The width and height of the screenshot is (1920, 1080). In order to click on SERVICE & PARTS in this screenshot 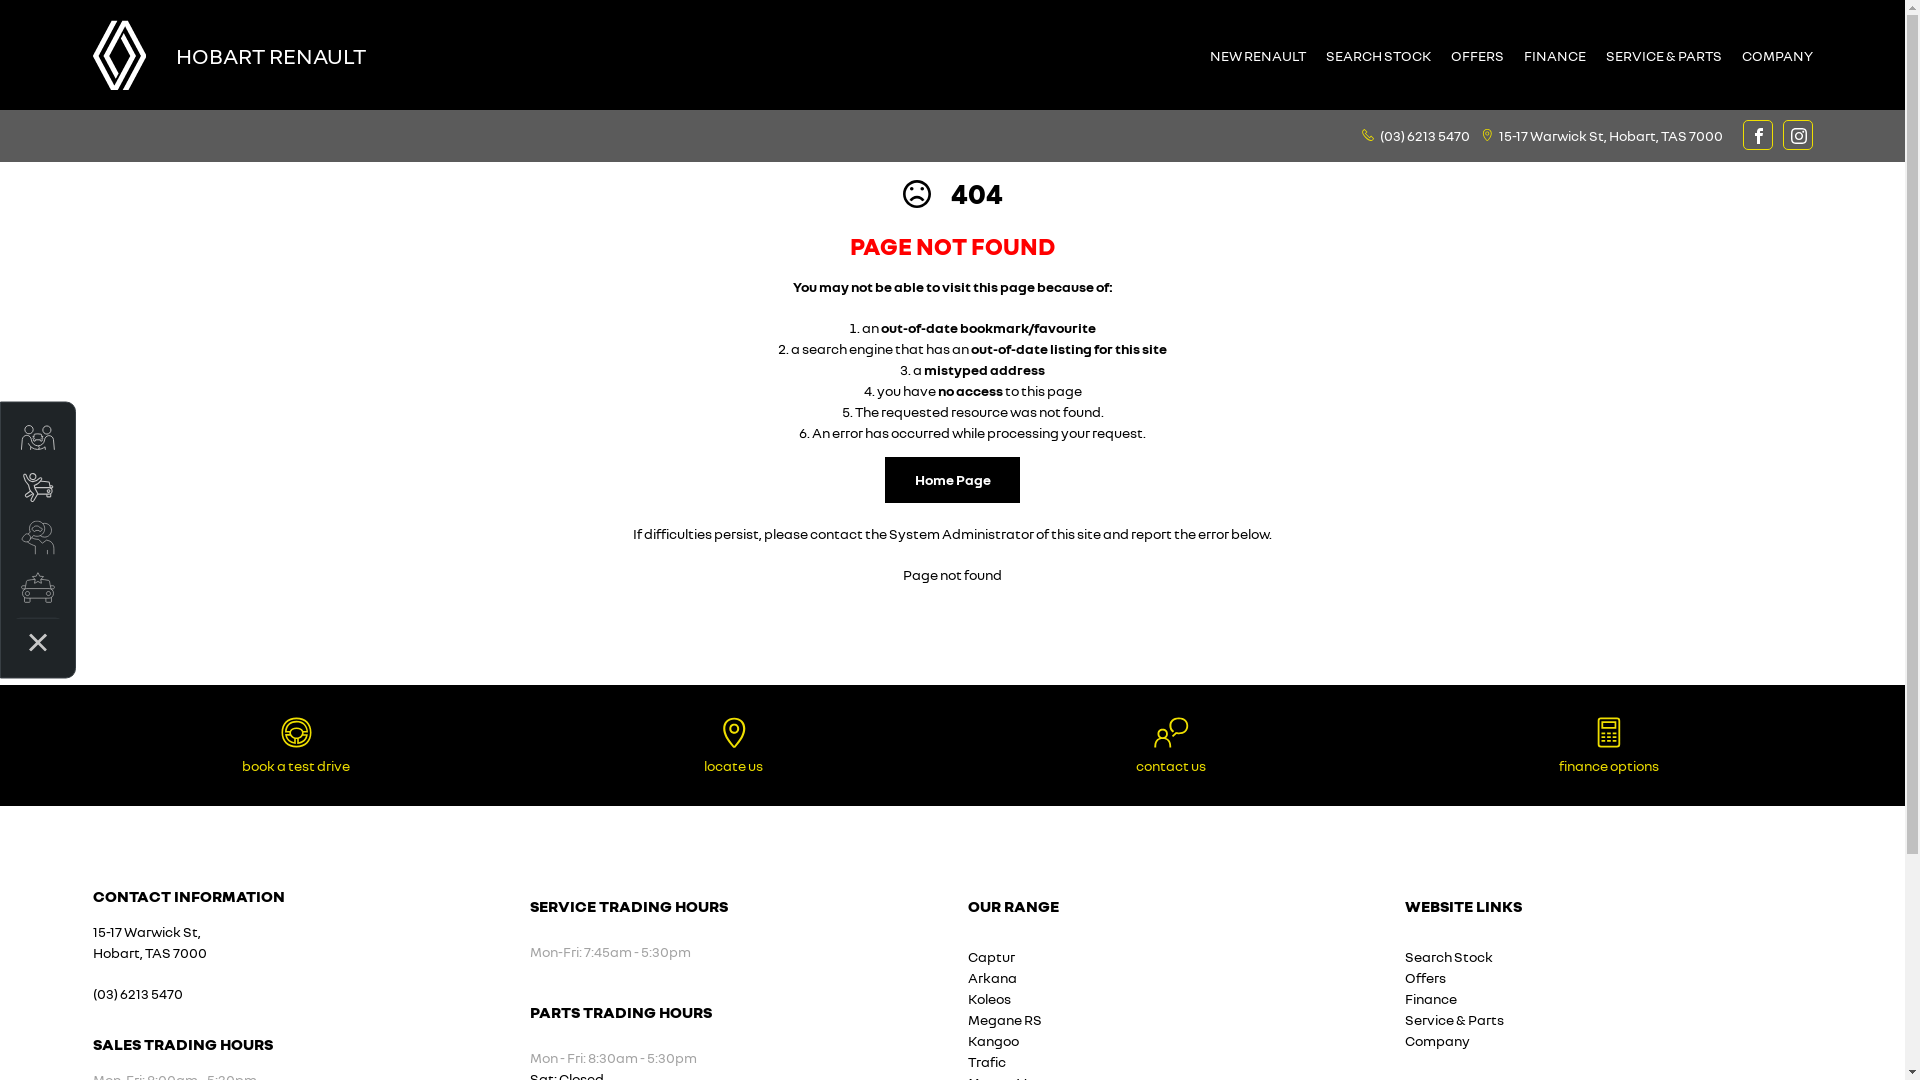, I will do `click(1664, 56)`.